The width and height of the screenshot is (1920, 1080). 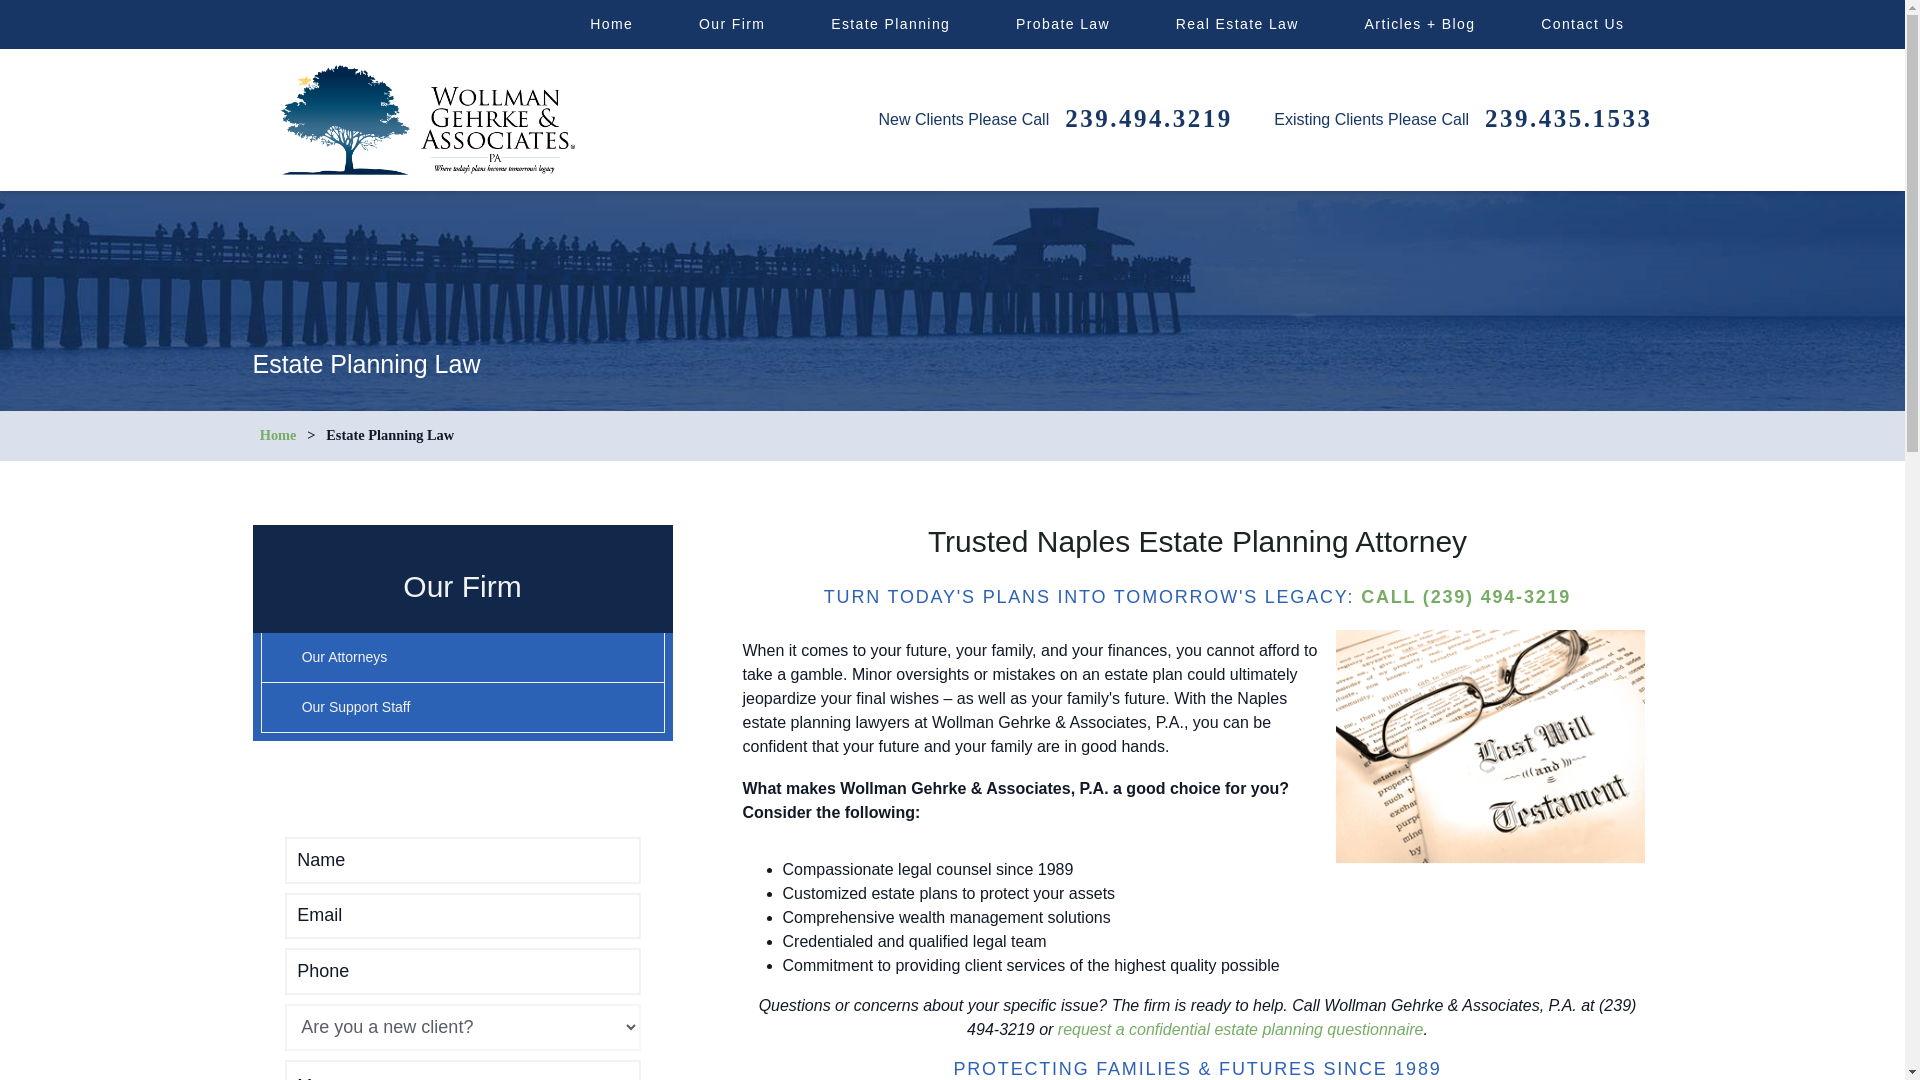 What do you see at coordinates (611, 24) in the screenshot?
I see `Home` at bounding box center [611, 24].